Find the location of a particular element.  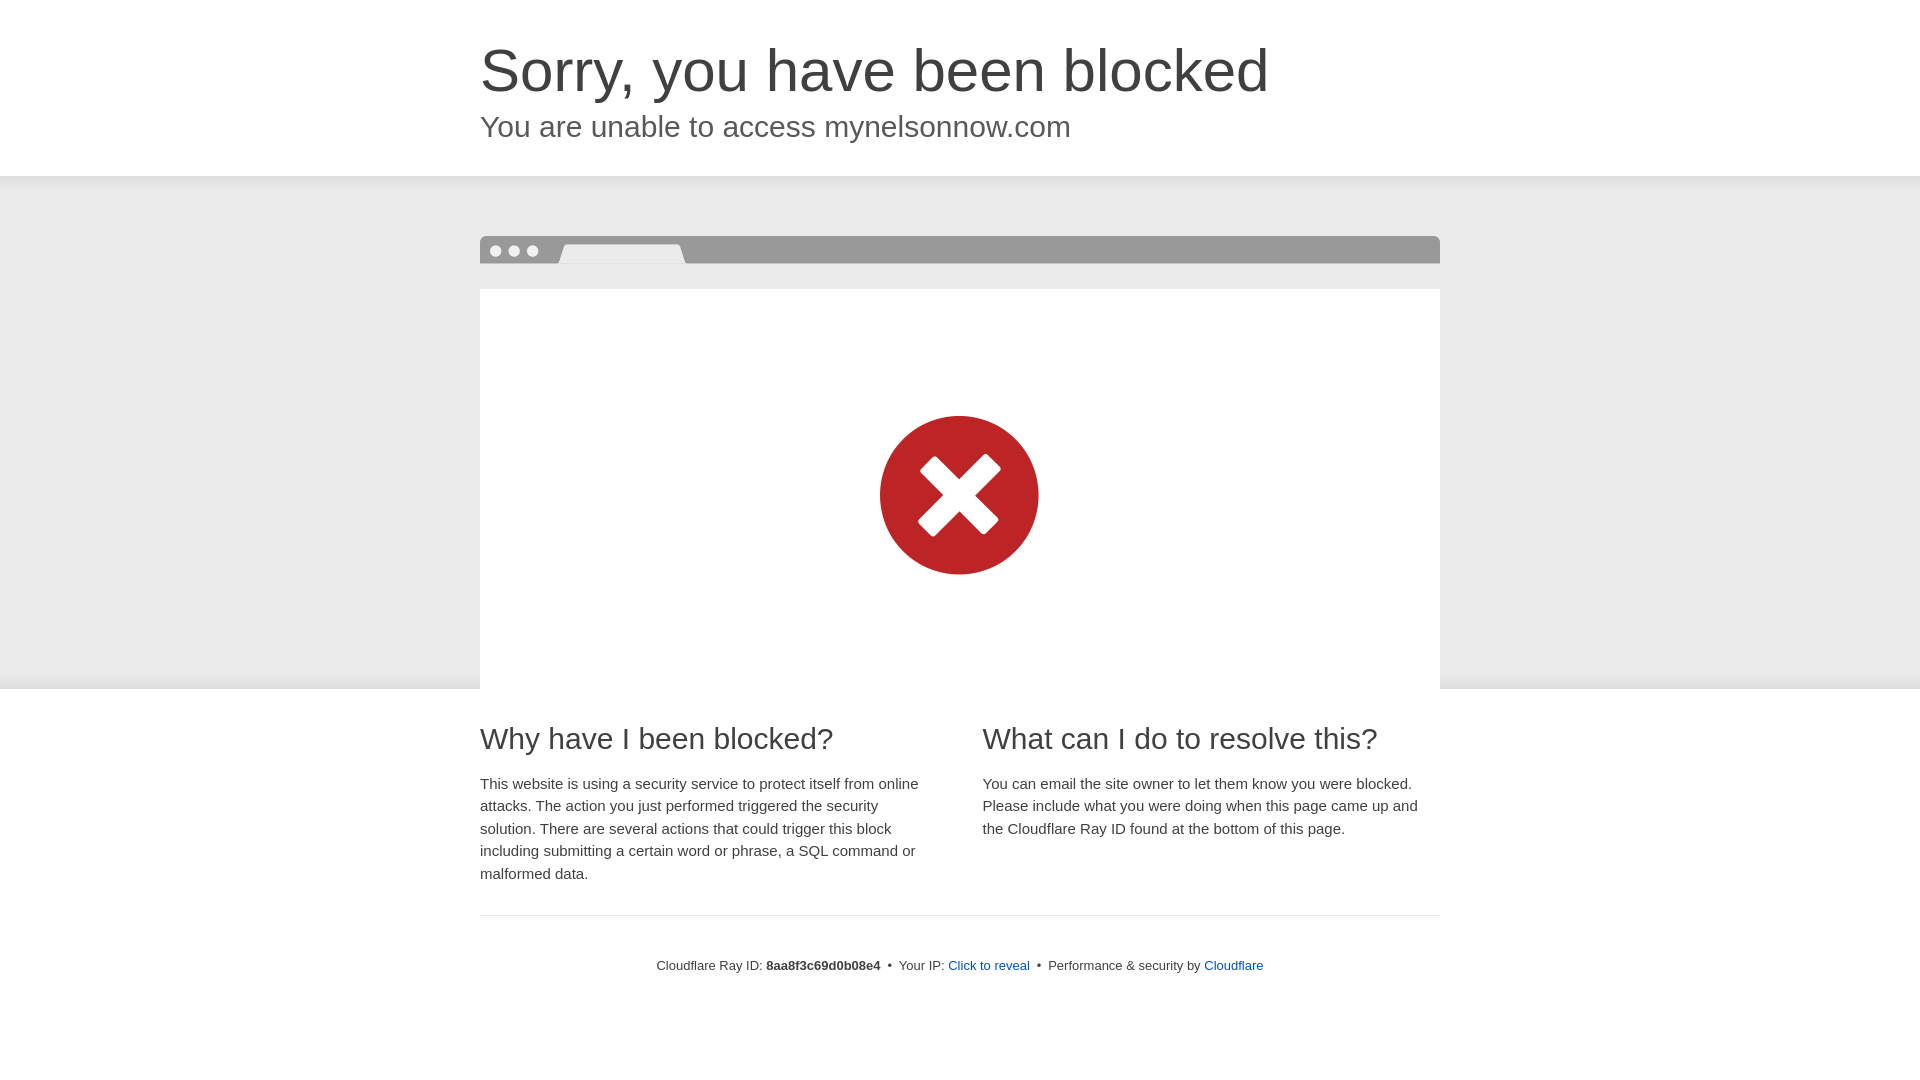

Cloudflare is located at coordinates (1233, 965).